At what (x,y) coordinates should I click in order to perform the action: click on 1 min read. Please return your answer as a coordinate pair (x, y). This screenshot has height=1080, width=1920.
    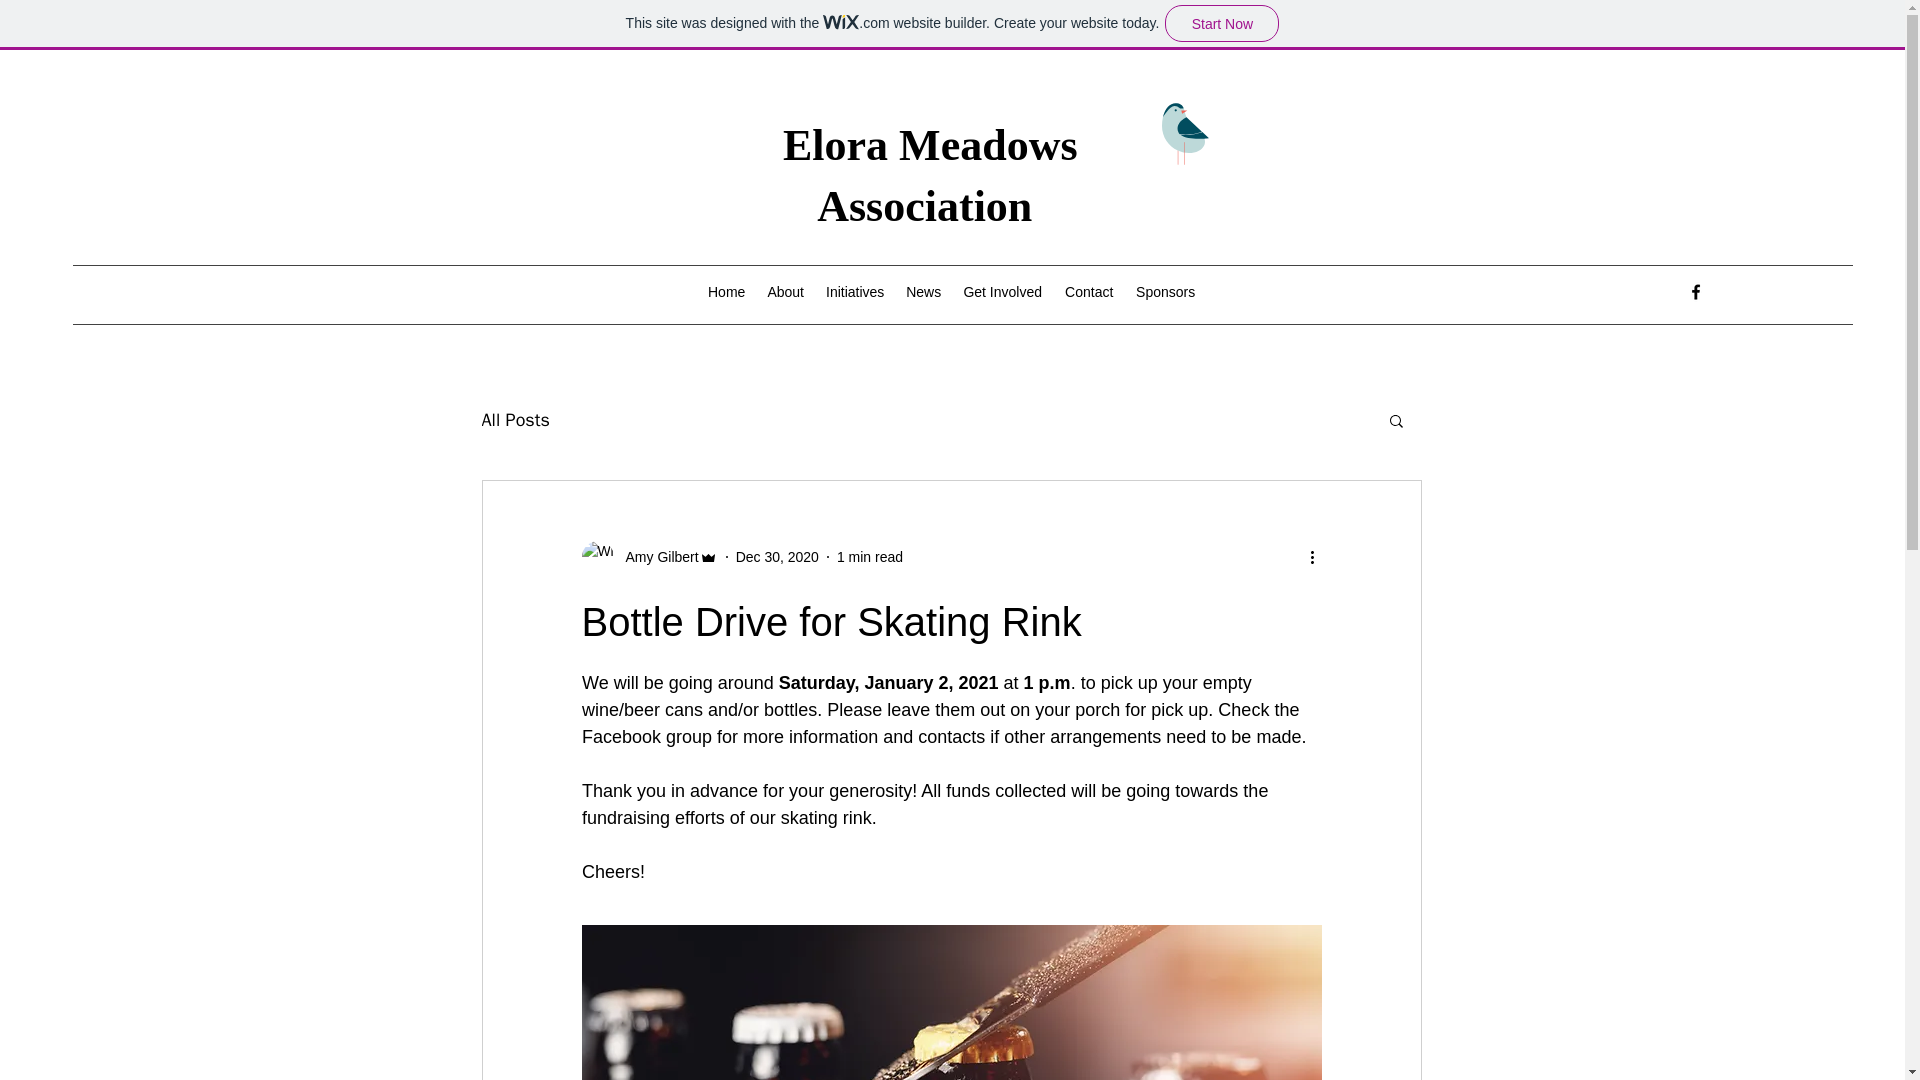
    Looking at the image, I should click on (870, 555).